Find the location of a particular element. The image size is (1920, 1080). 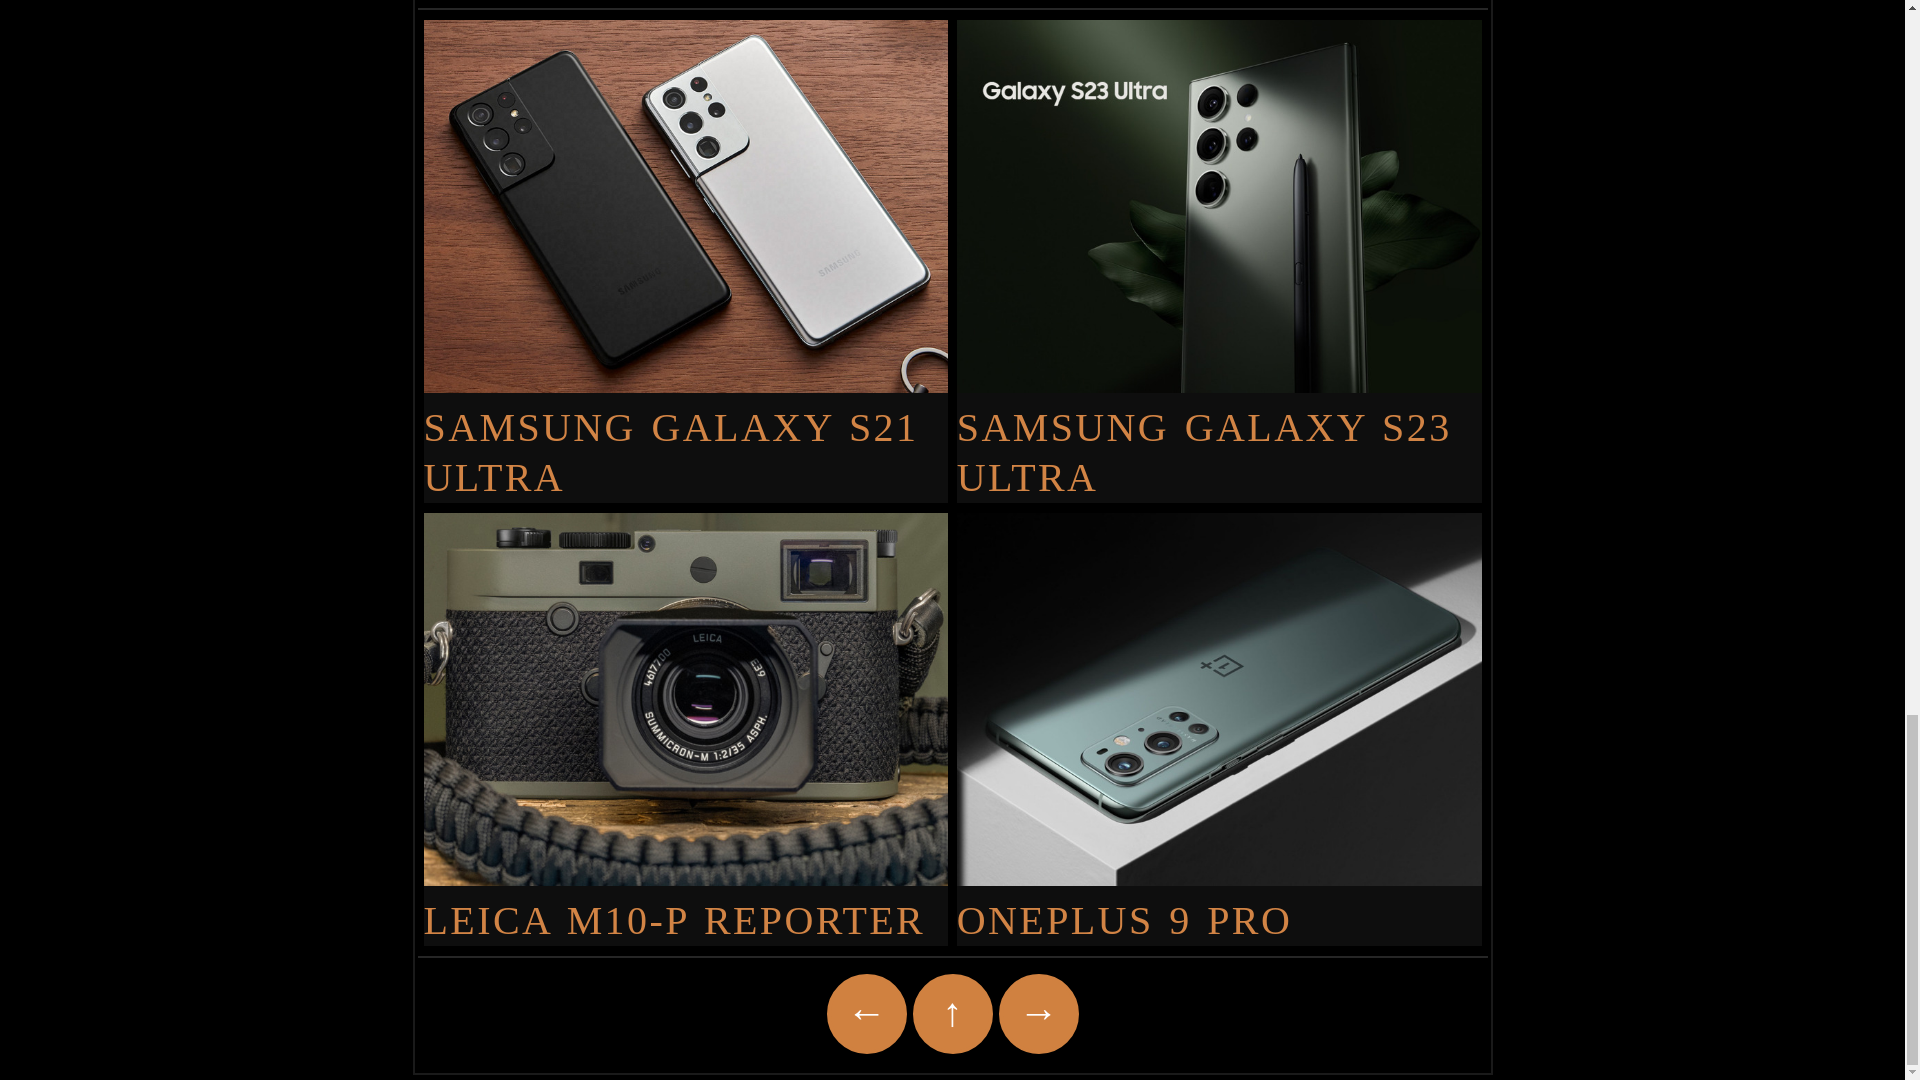

SAMSUNG GALAXY S23 ULTRA is located at coordinates (1219, 438).